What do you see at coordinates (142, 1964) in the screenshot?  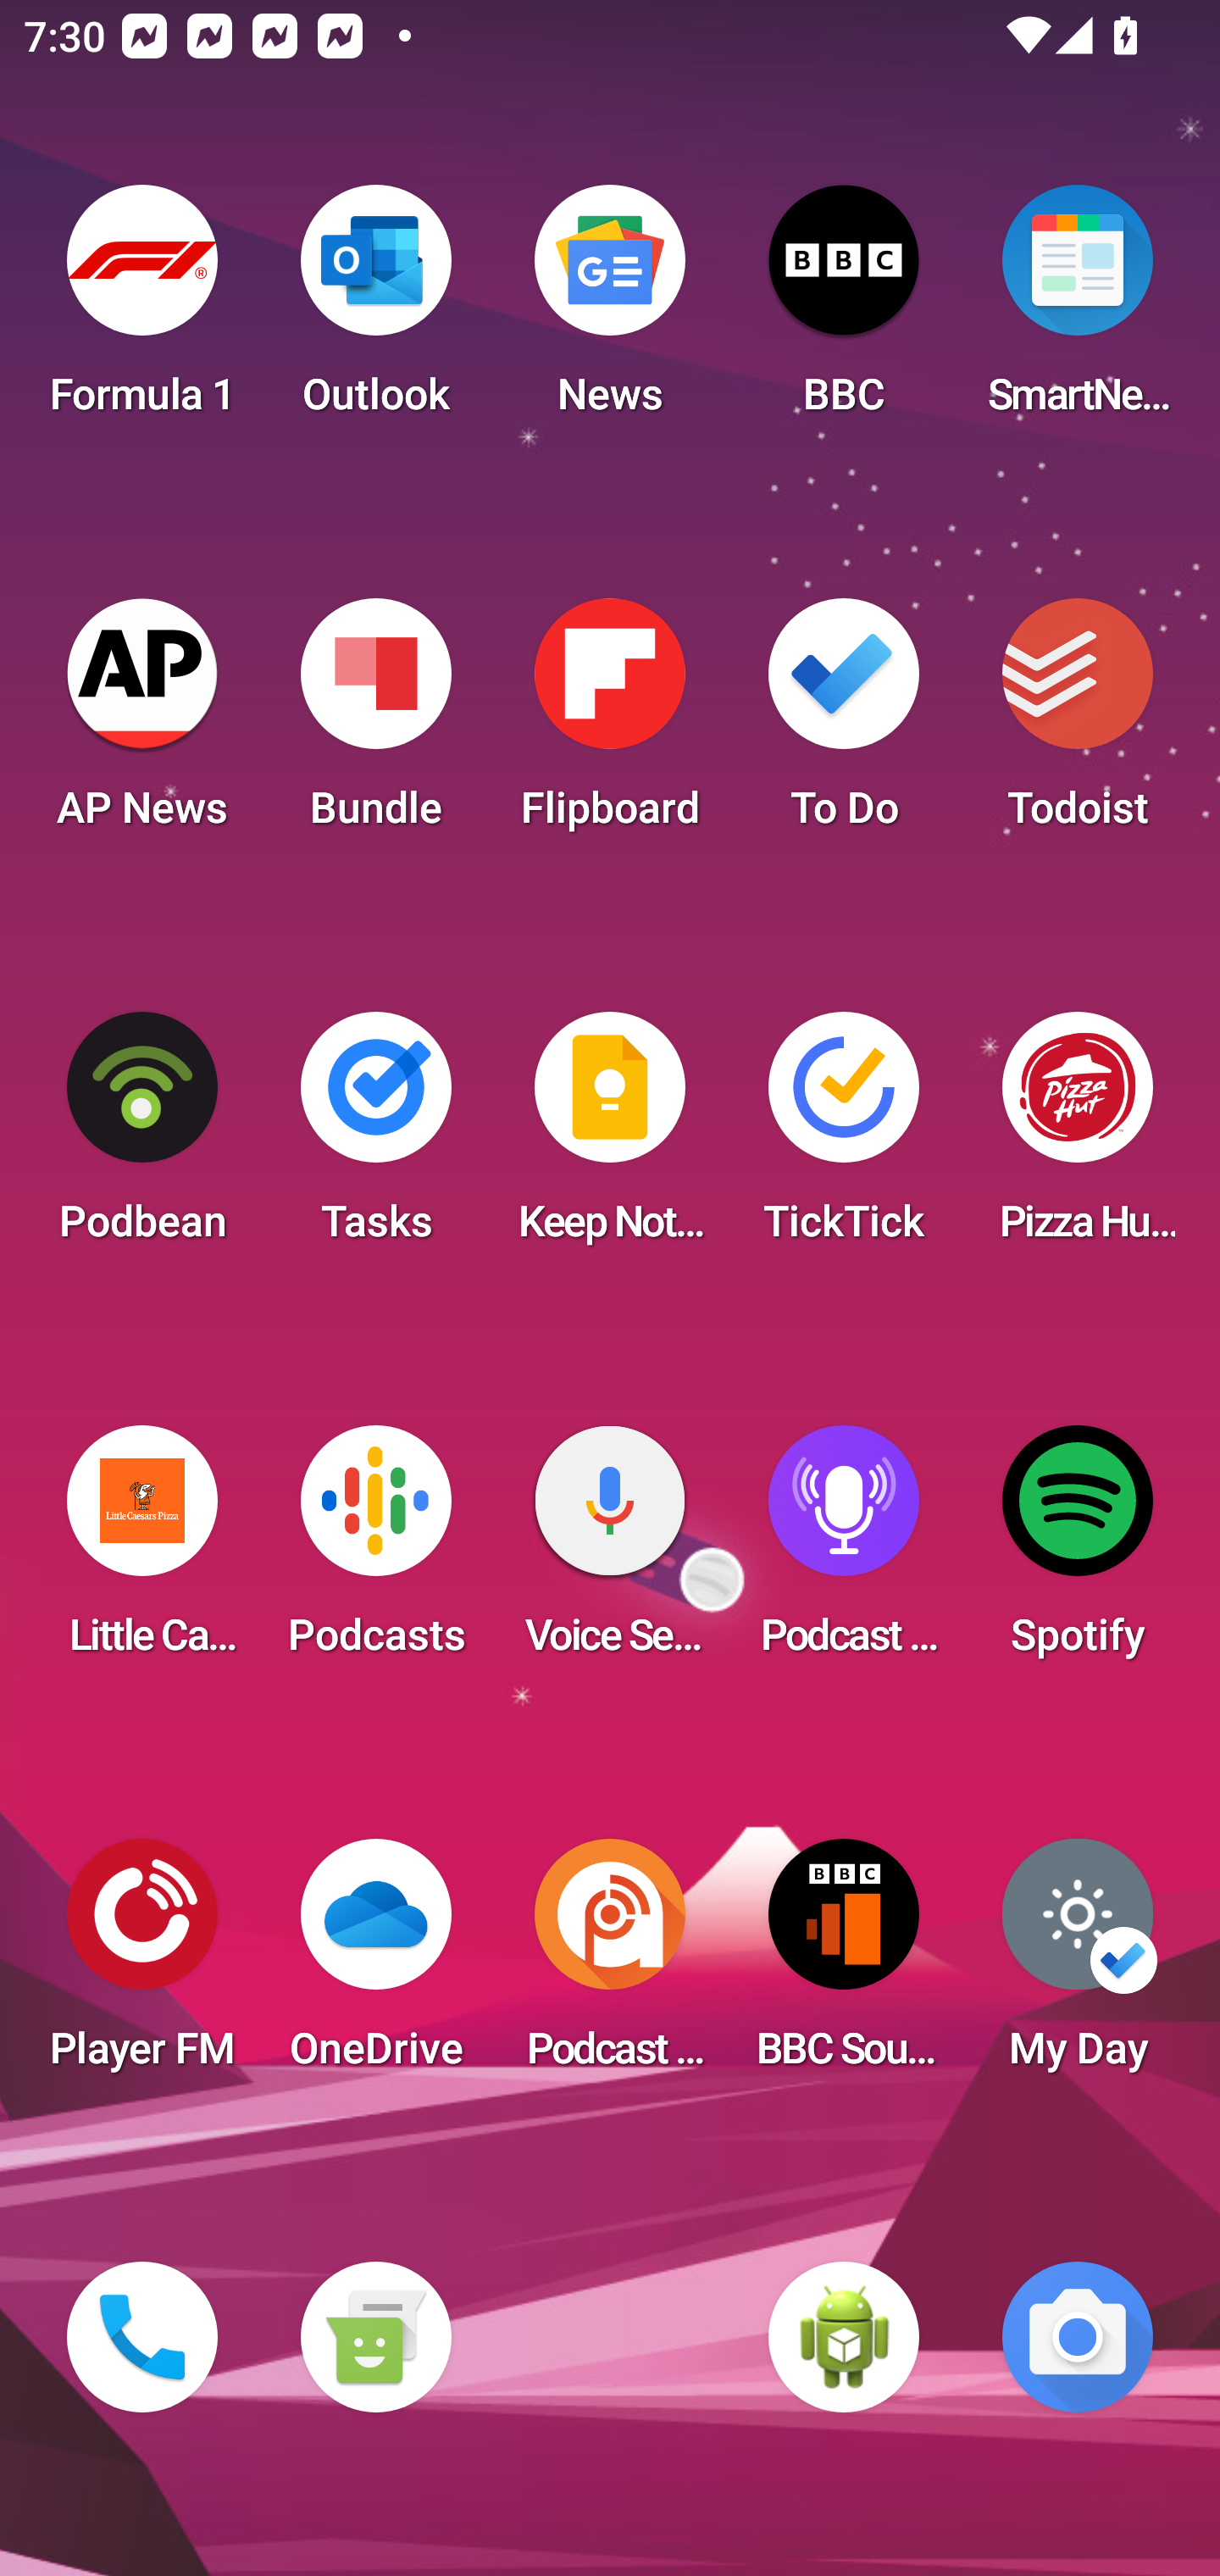 I see `Player FM` at bounding box center [142, 1964].